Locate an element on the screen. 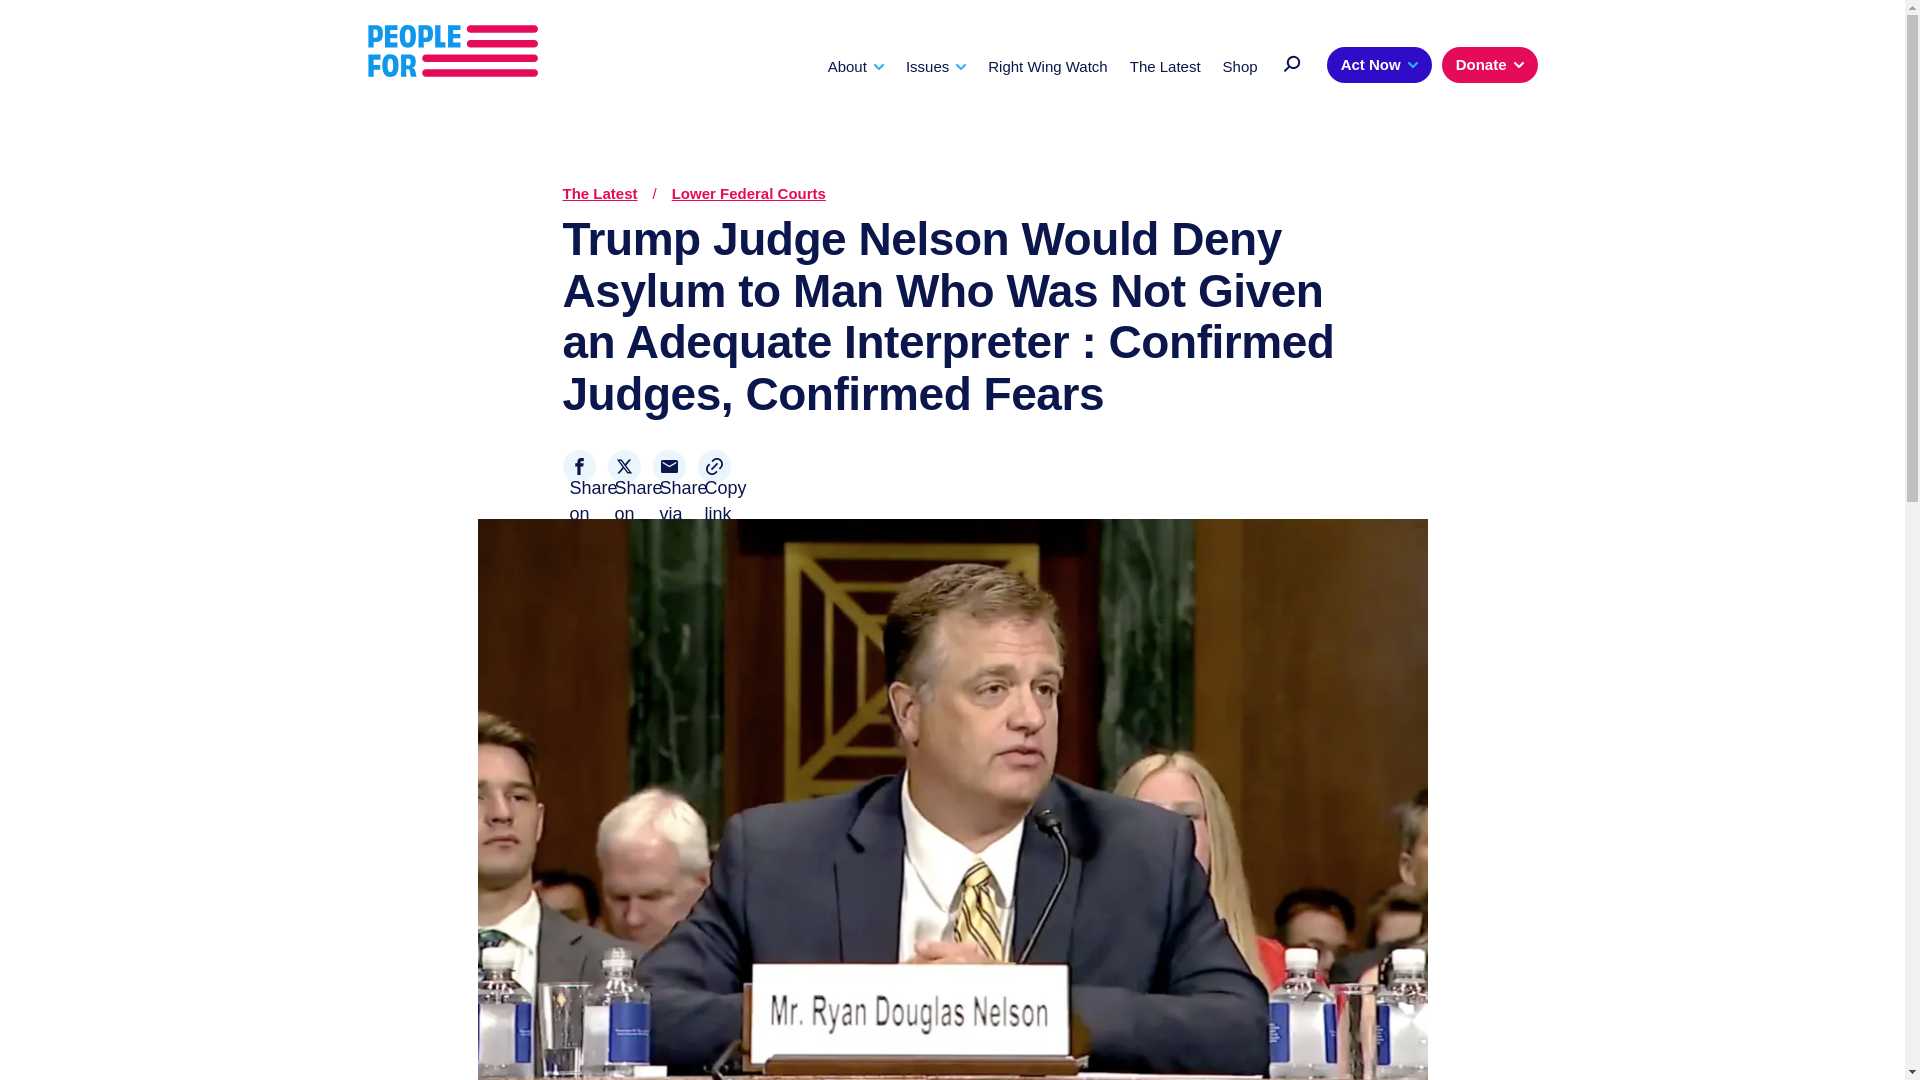 This screenshot has width=1920, height=1080. Share to X is located at coordinates (624, 466).